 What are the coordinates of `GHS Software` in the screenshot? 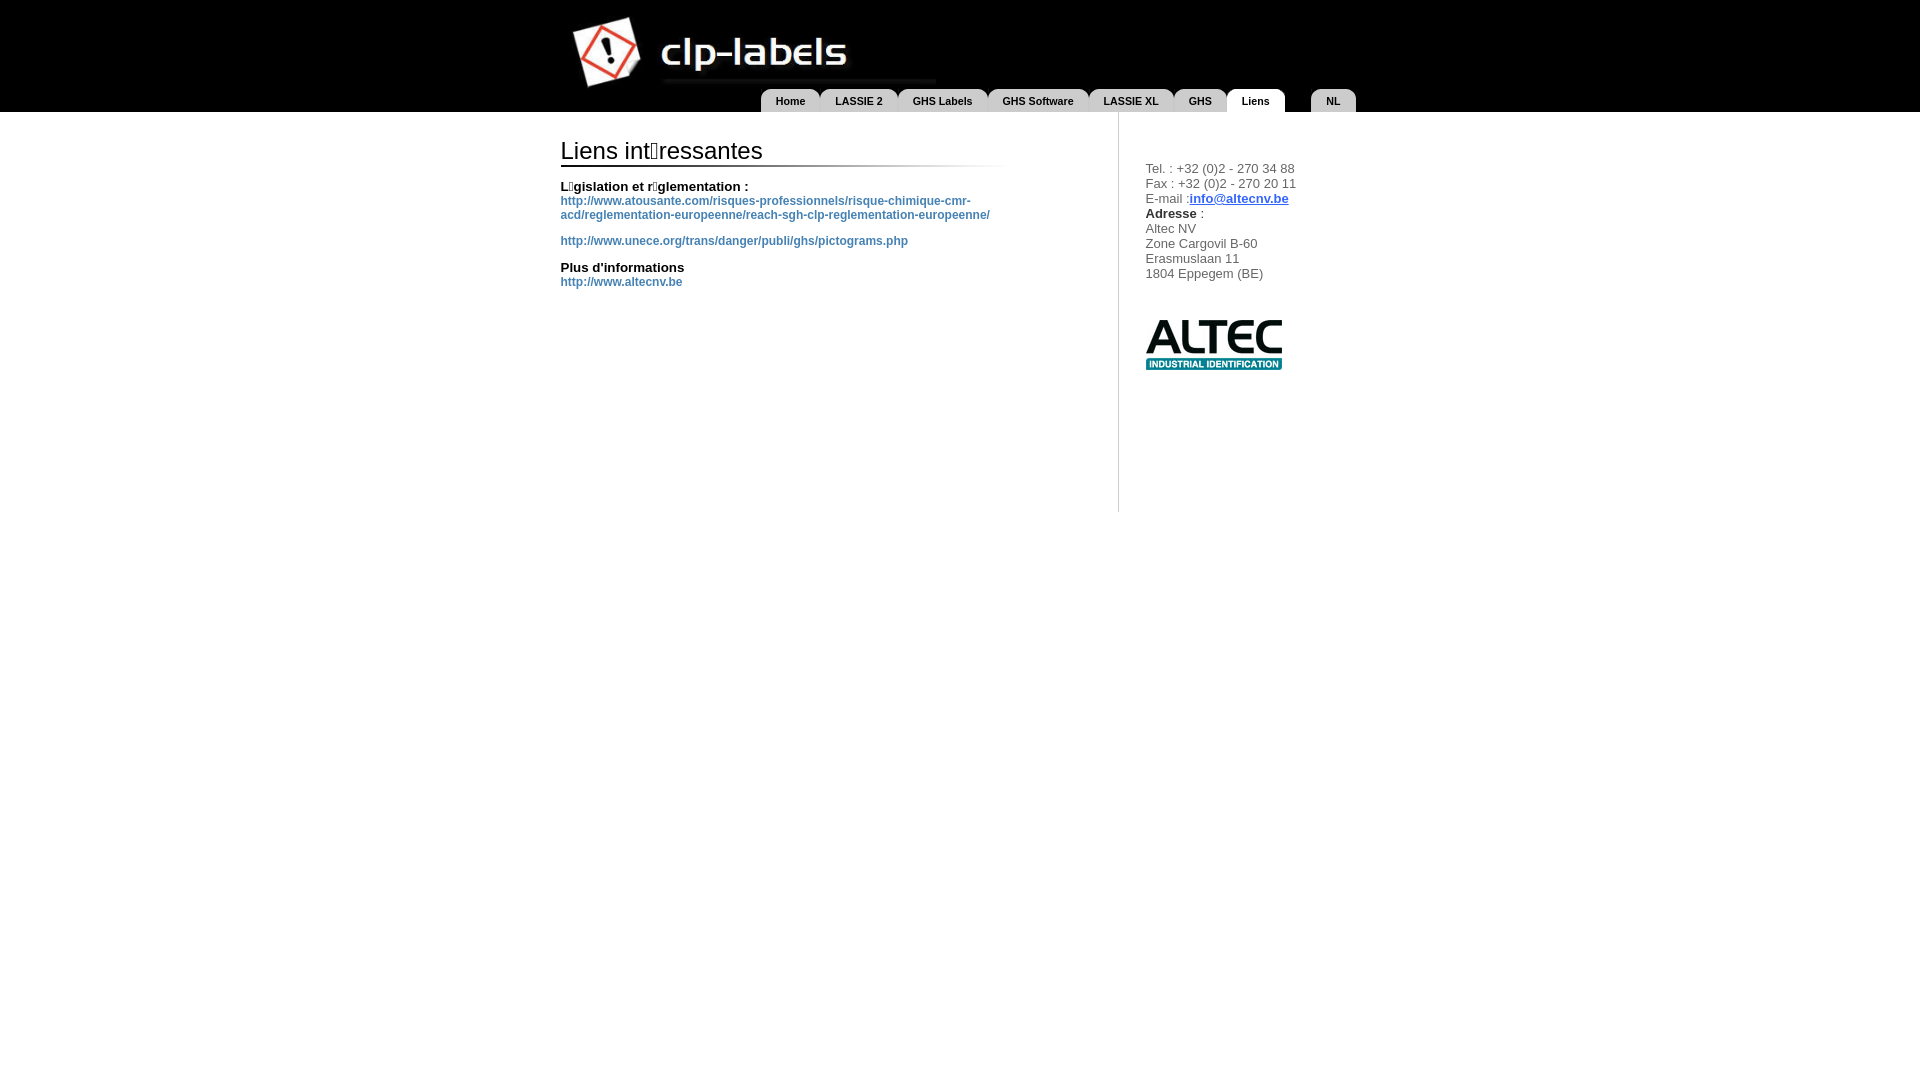 It's located at (1038, 100).